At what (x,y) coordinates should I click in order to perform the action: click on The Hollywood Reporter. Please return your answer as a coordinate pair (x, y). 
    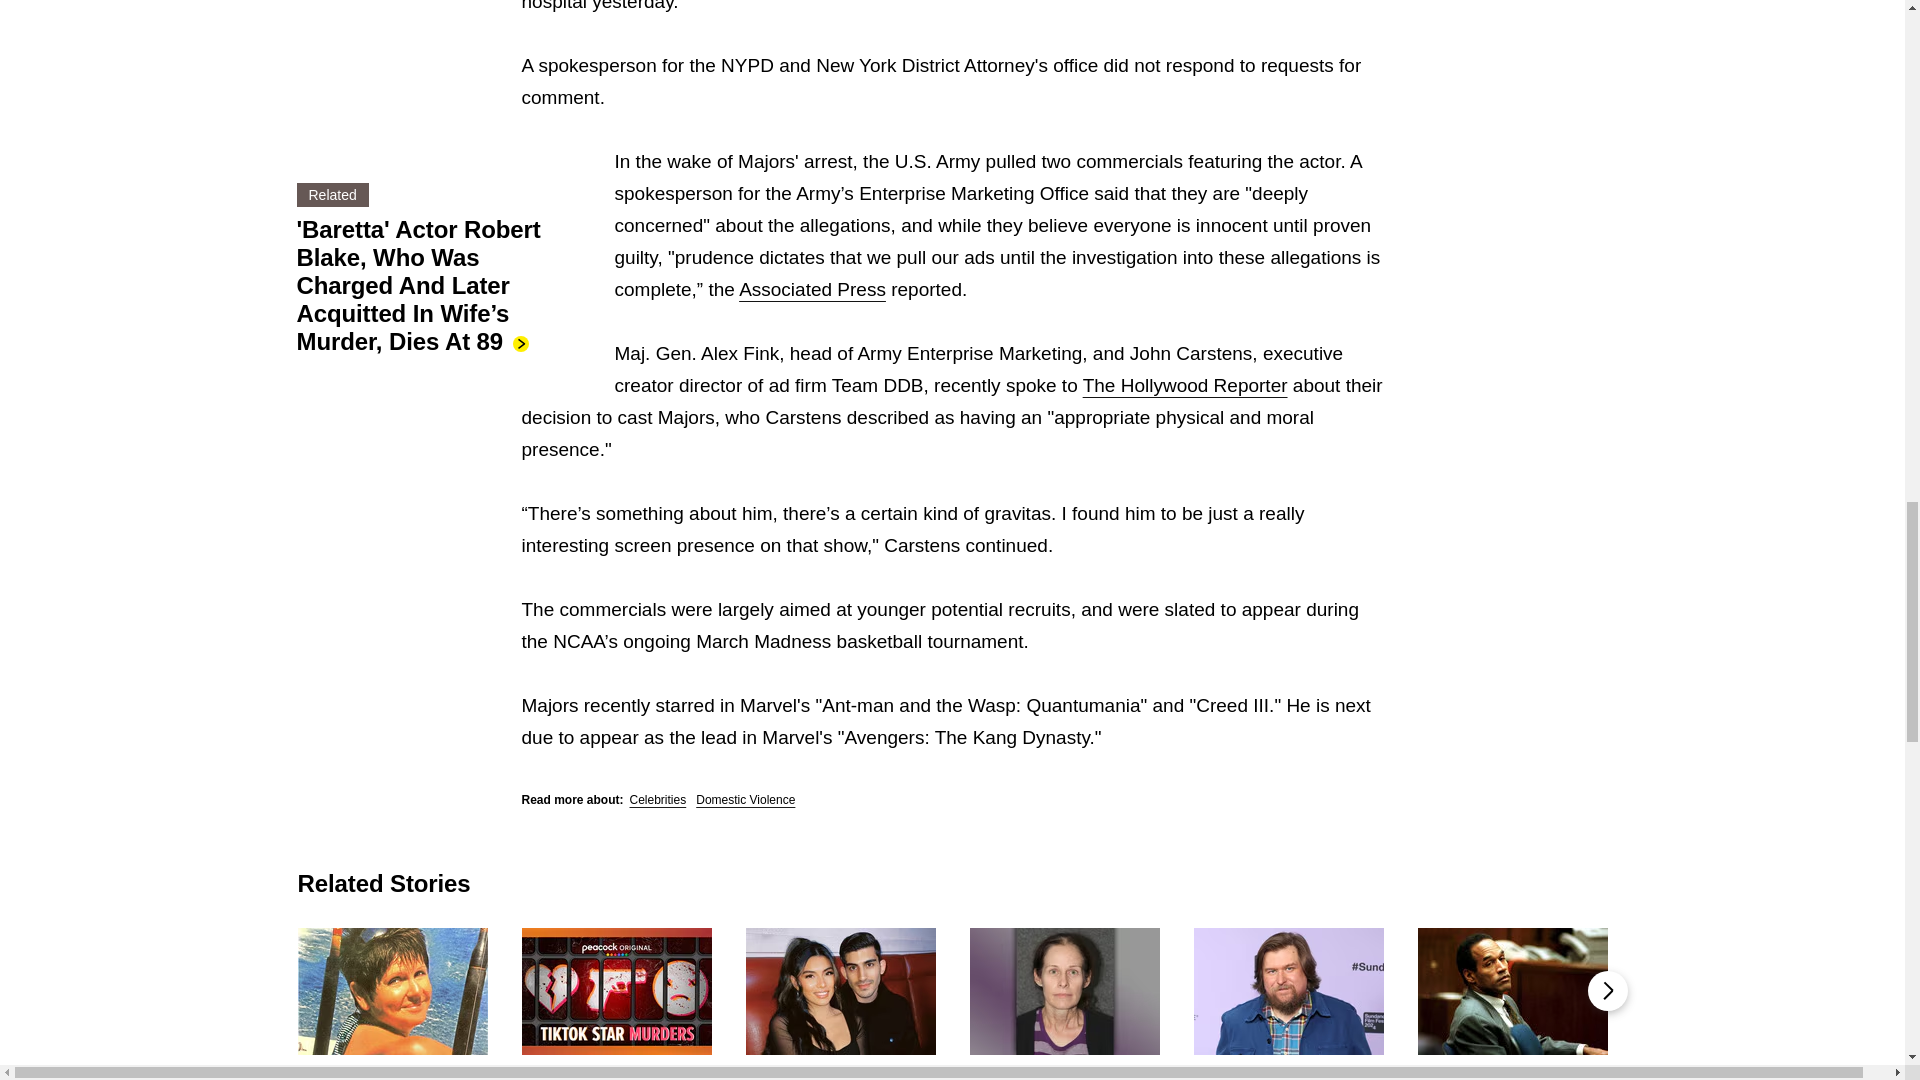
    Looking at the image, I should click on (1185, 385).